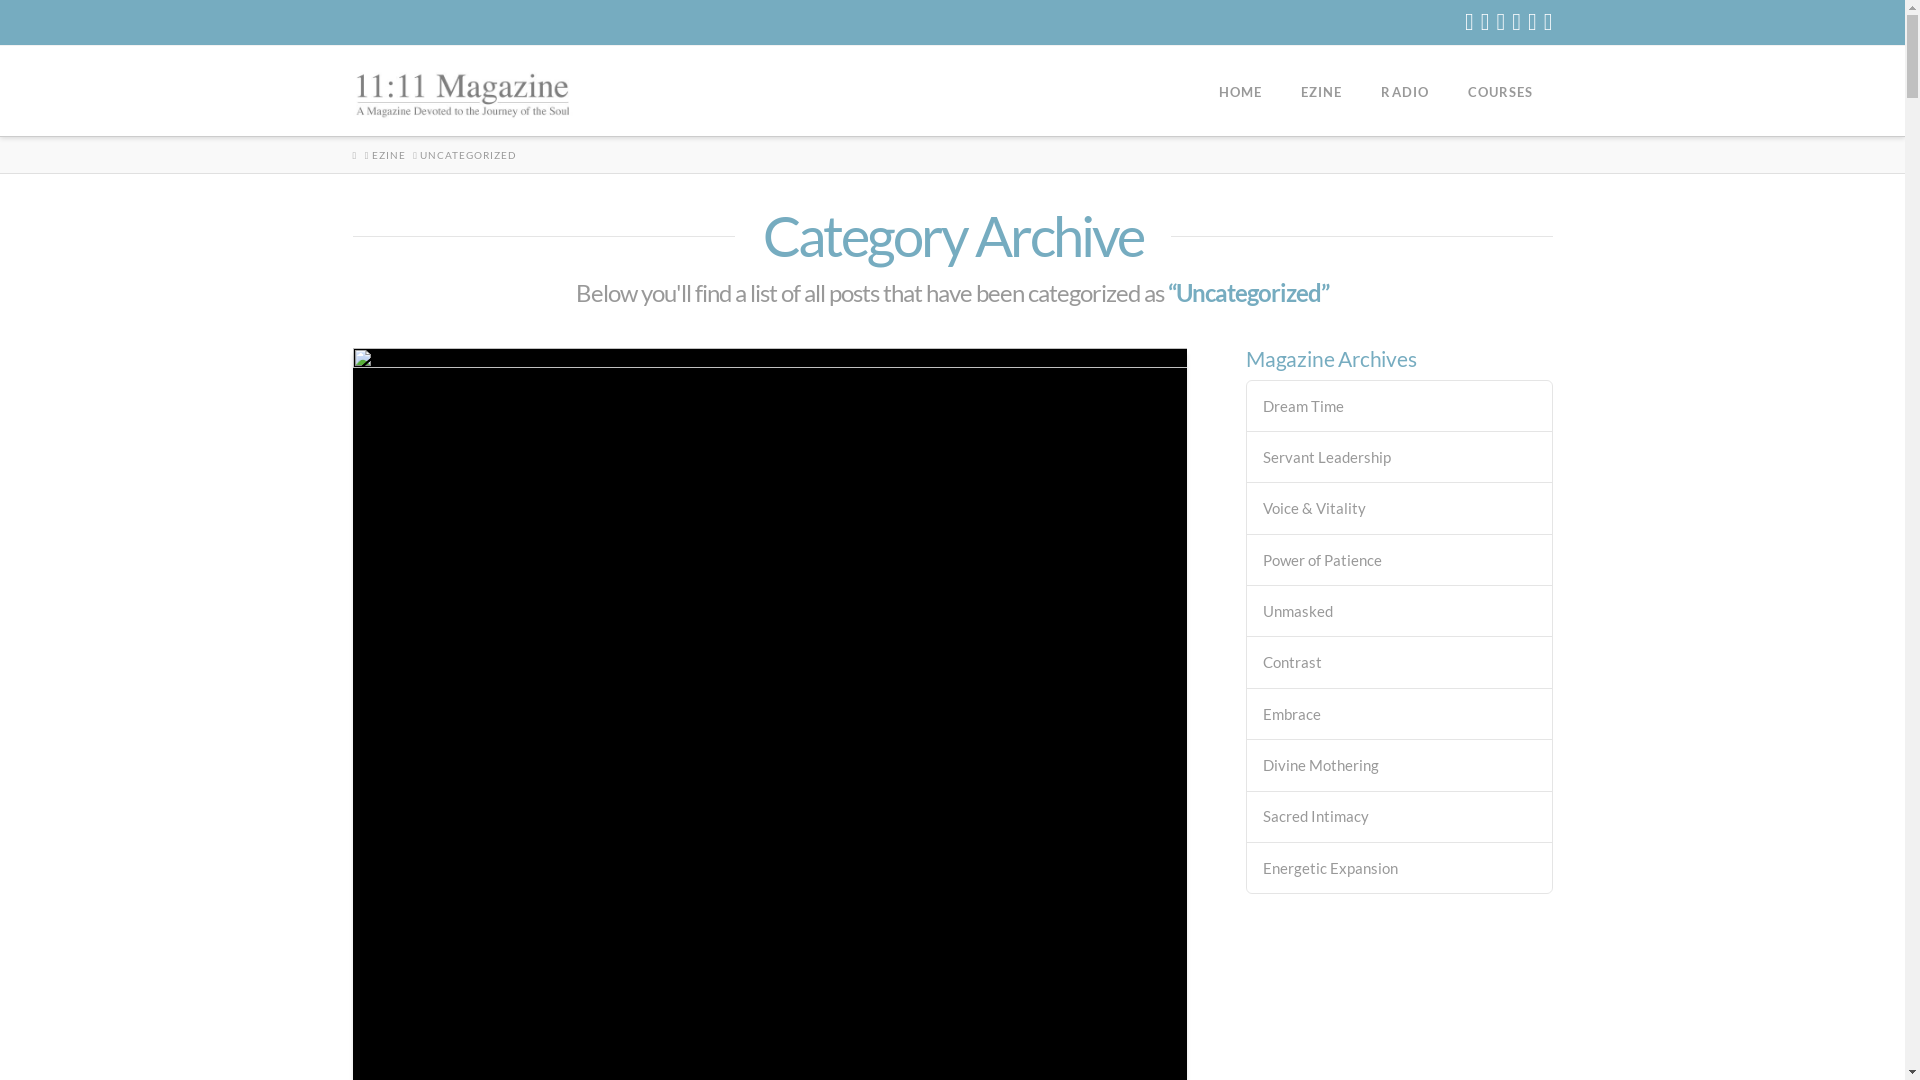  What do you see at coordinates (1400, 406) in the screenshot?
I see `Dream Time` at bounding box center [1400, 406].